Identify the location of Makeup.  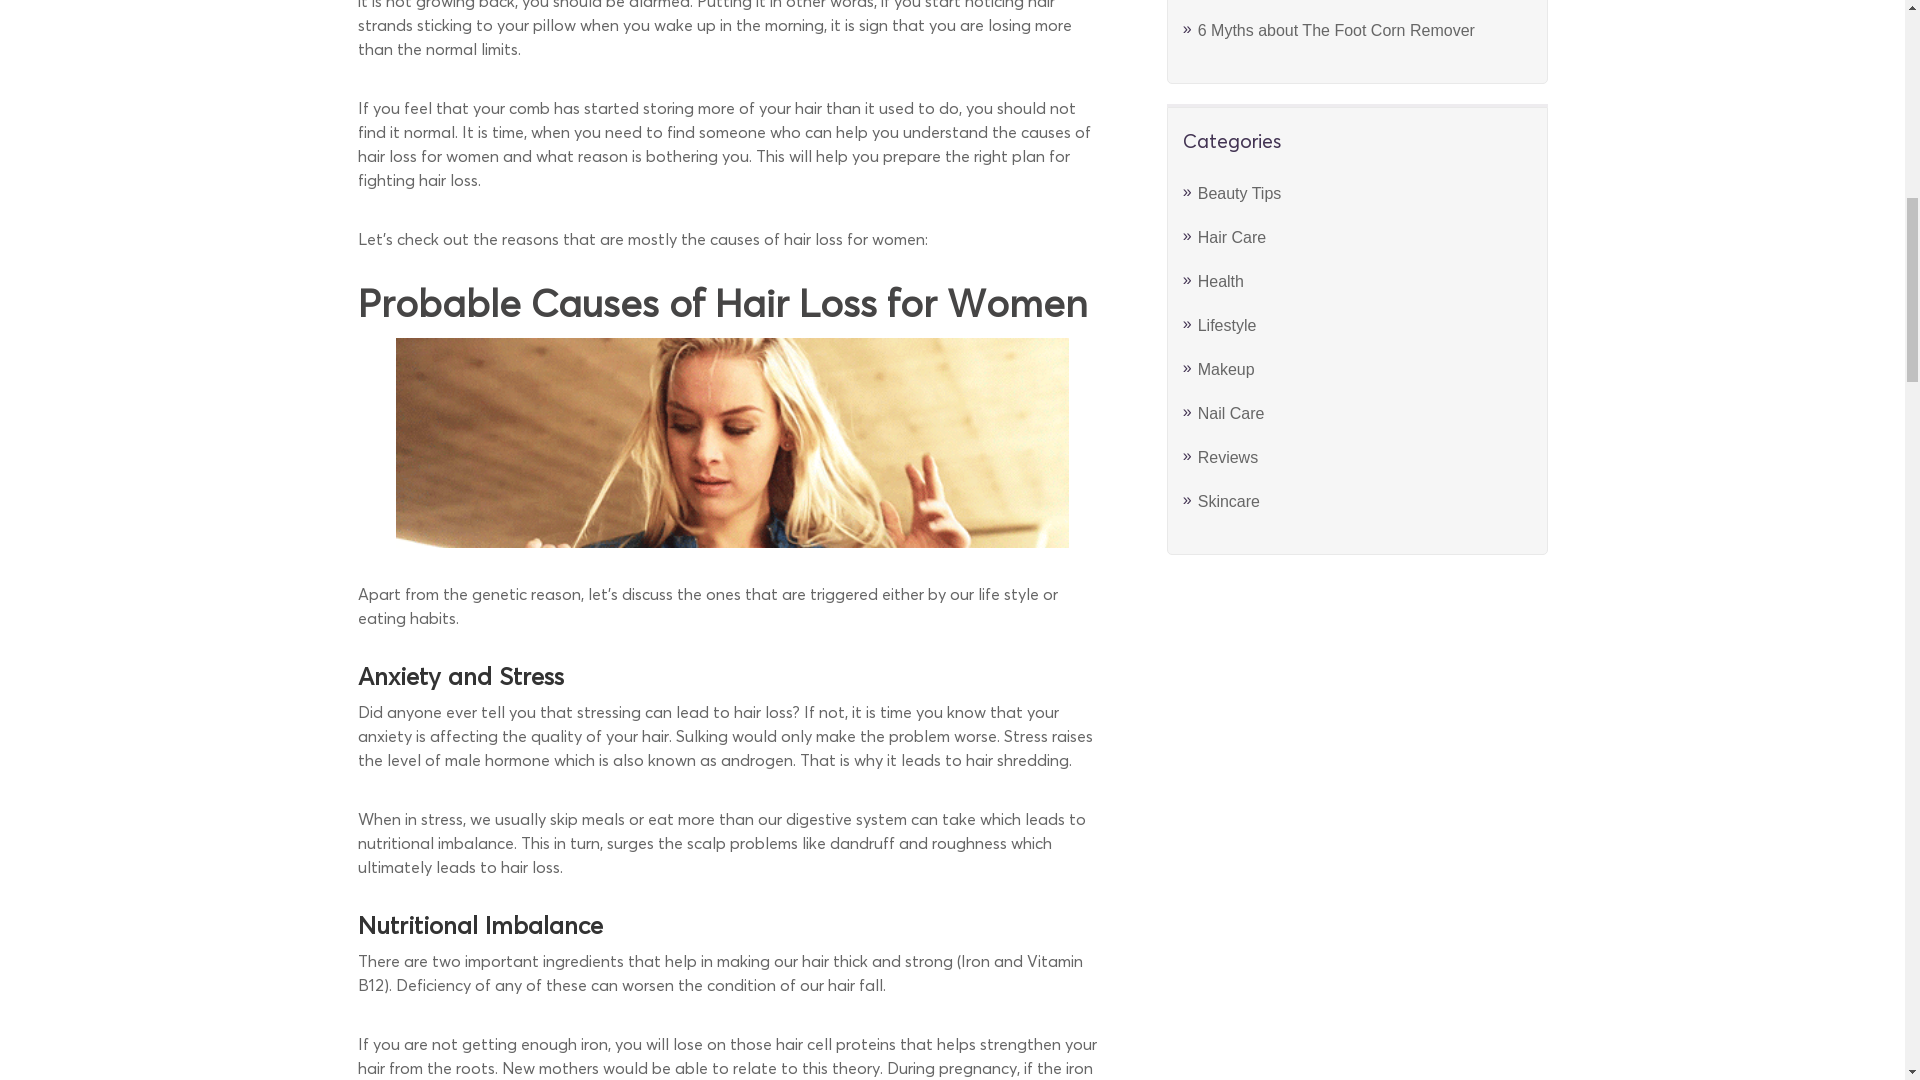
(1226, 369).